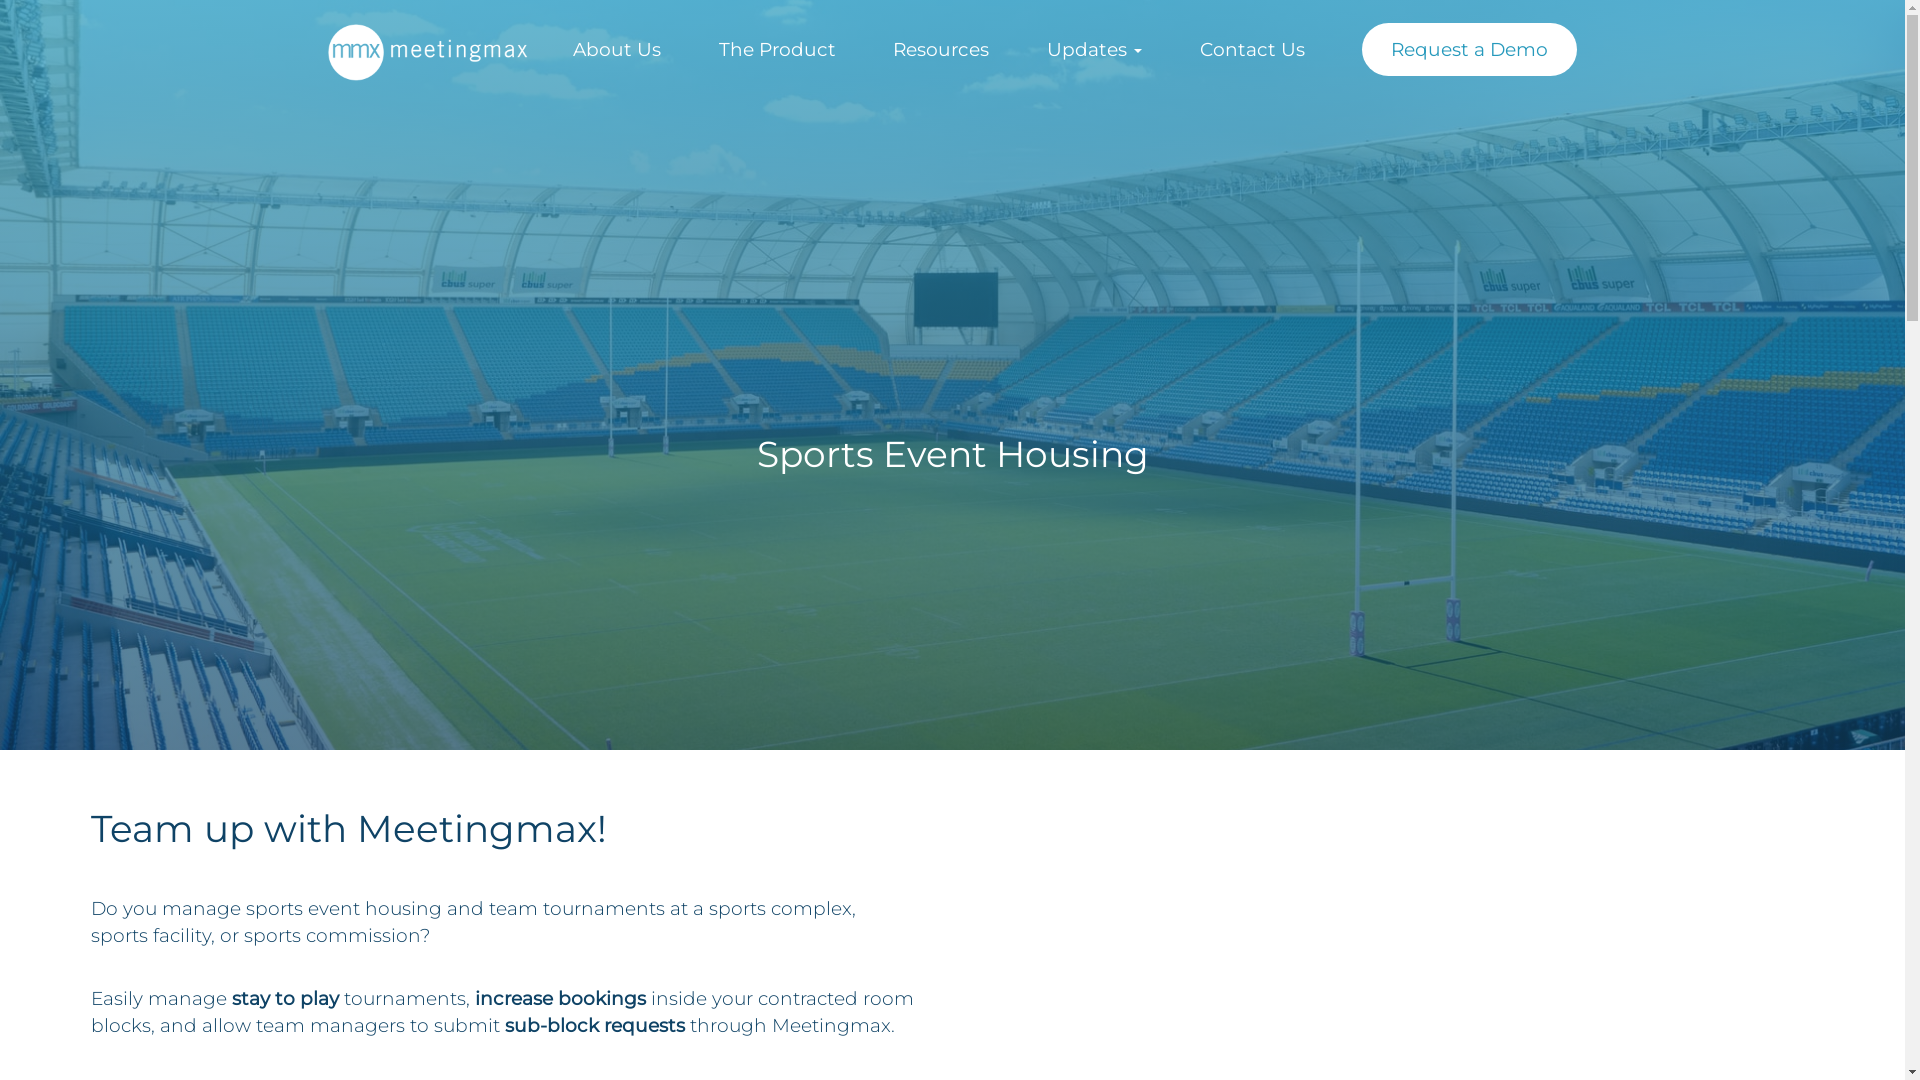 The image size is (1920, 1080). Describe the element at coordinates (1470, 50) in the screenshot. I see `Request a Demo` at that location.